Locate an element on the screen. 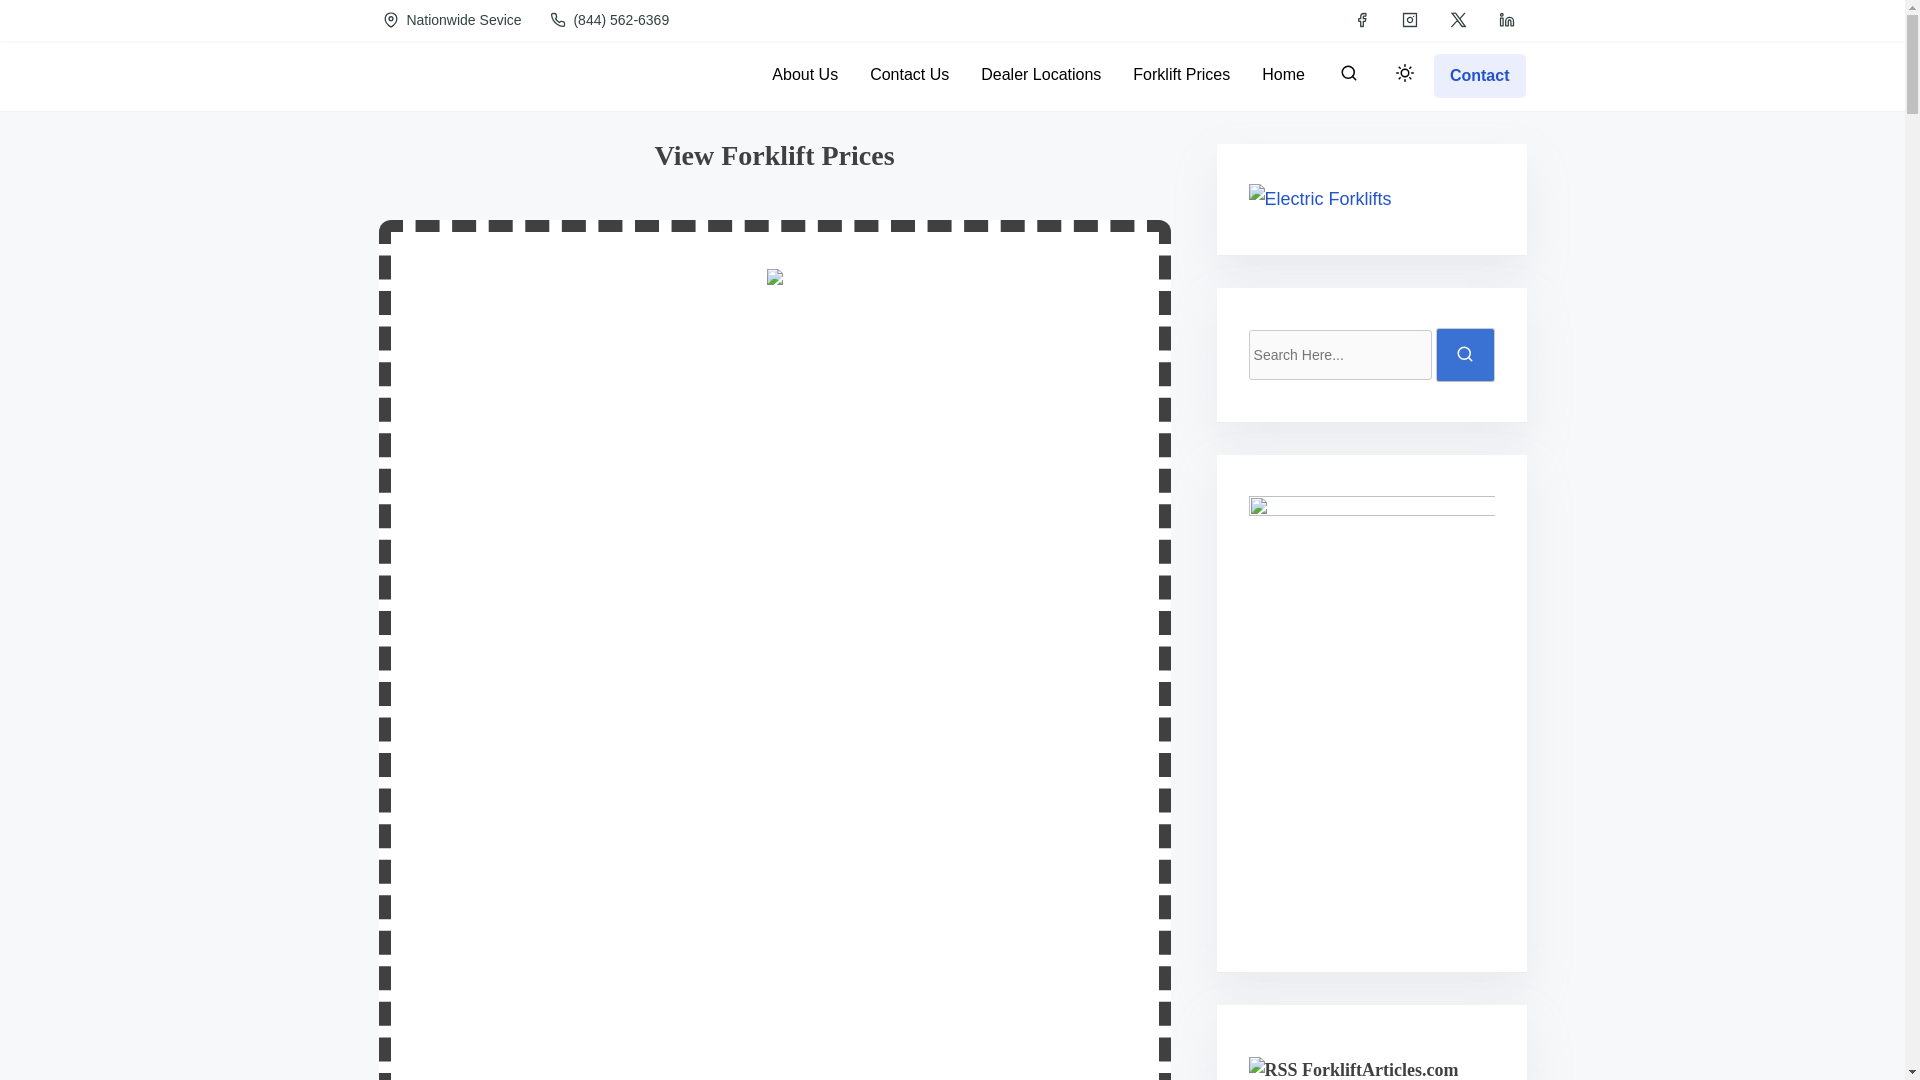 The width and height of the screenshot is (1920, 1080). Contact is located at coordinates (1479, 74).